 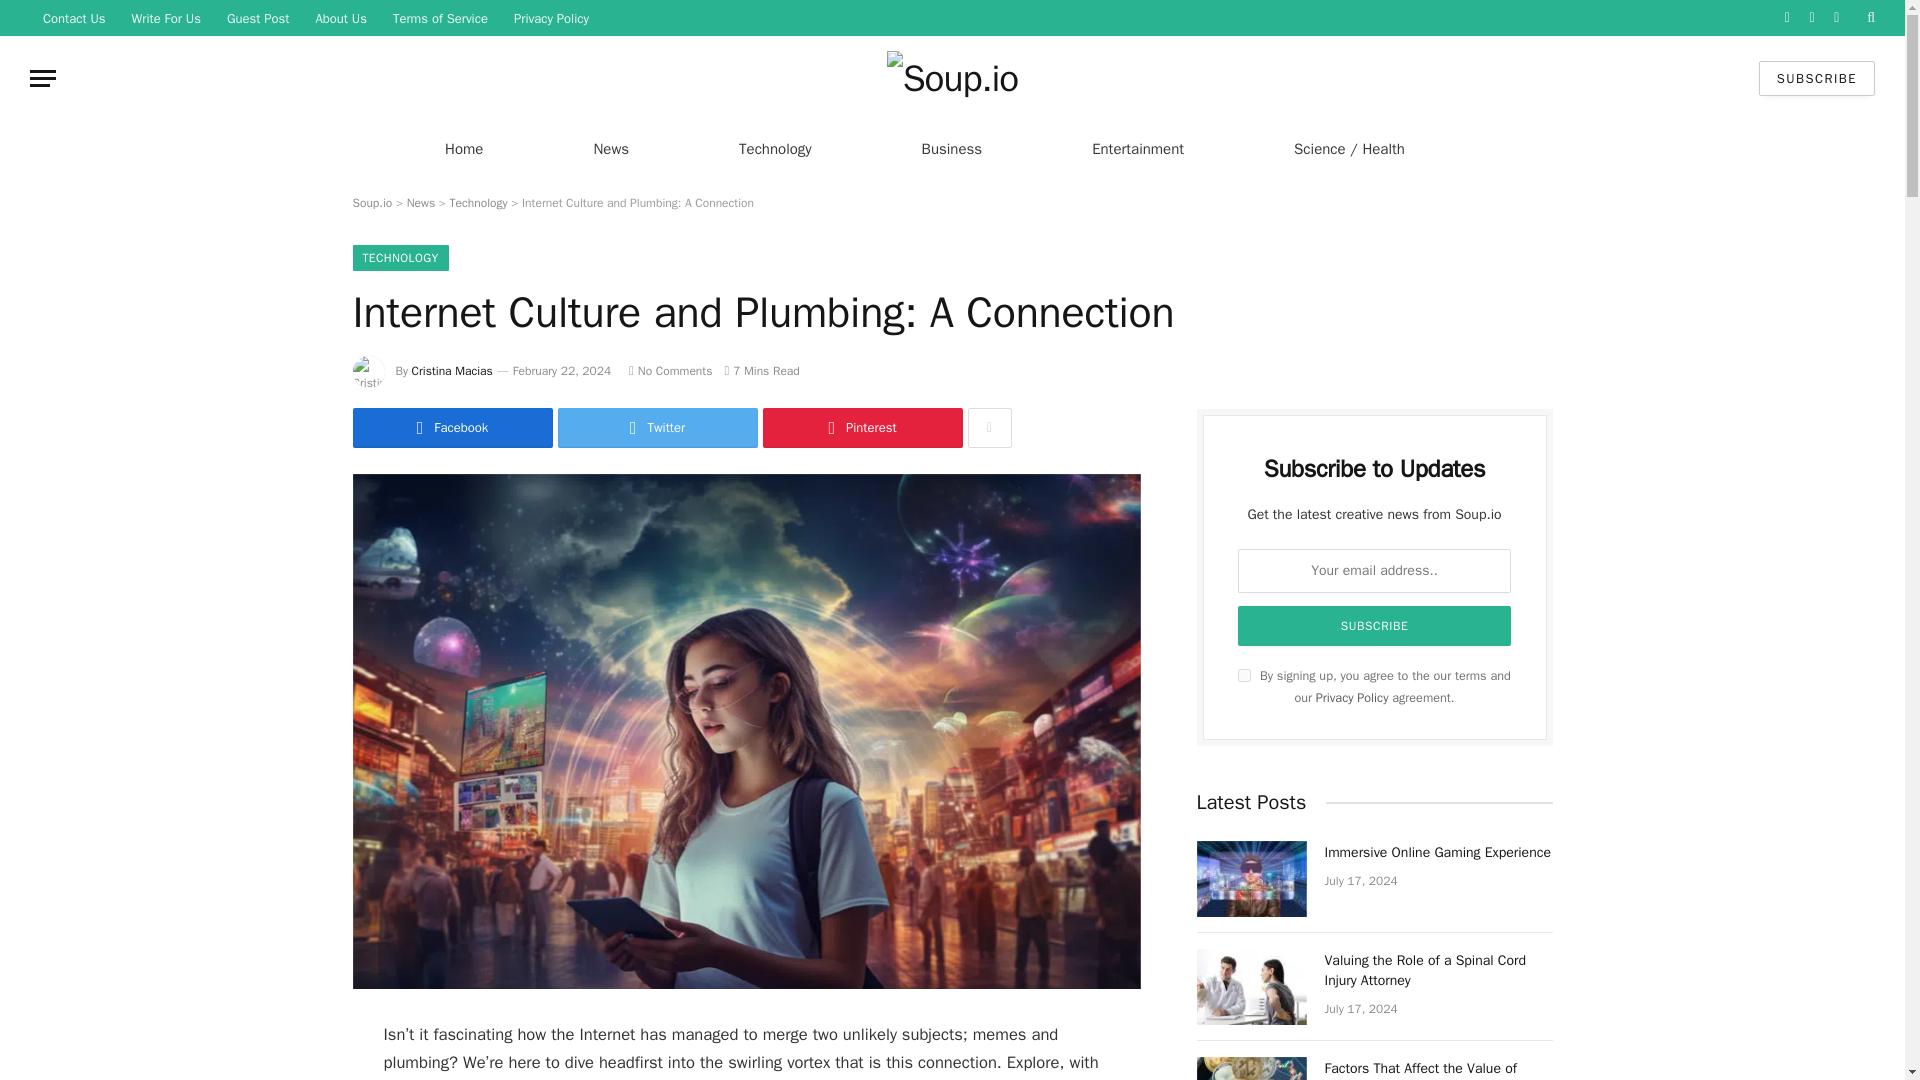 I want to click on About Us, so click(x=340, y=18).